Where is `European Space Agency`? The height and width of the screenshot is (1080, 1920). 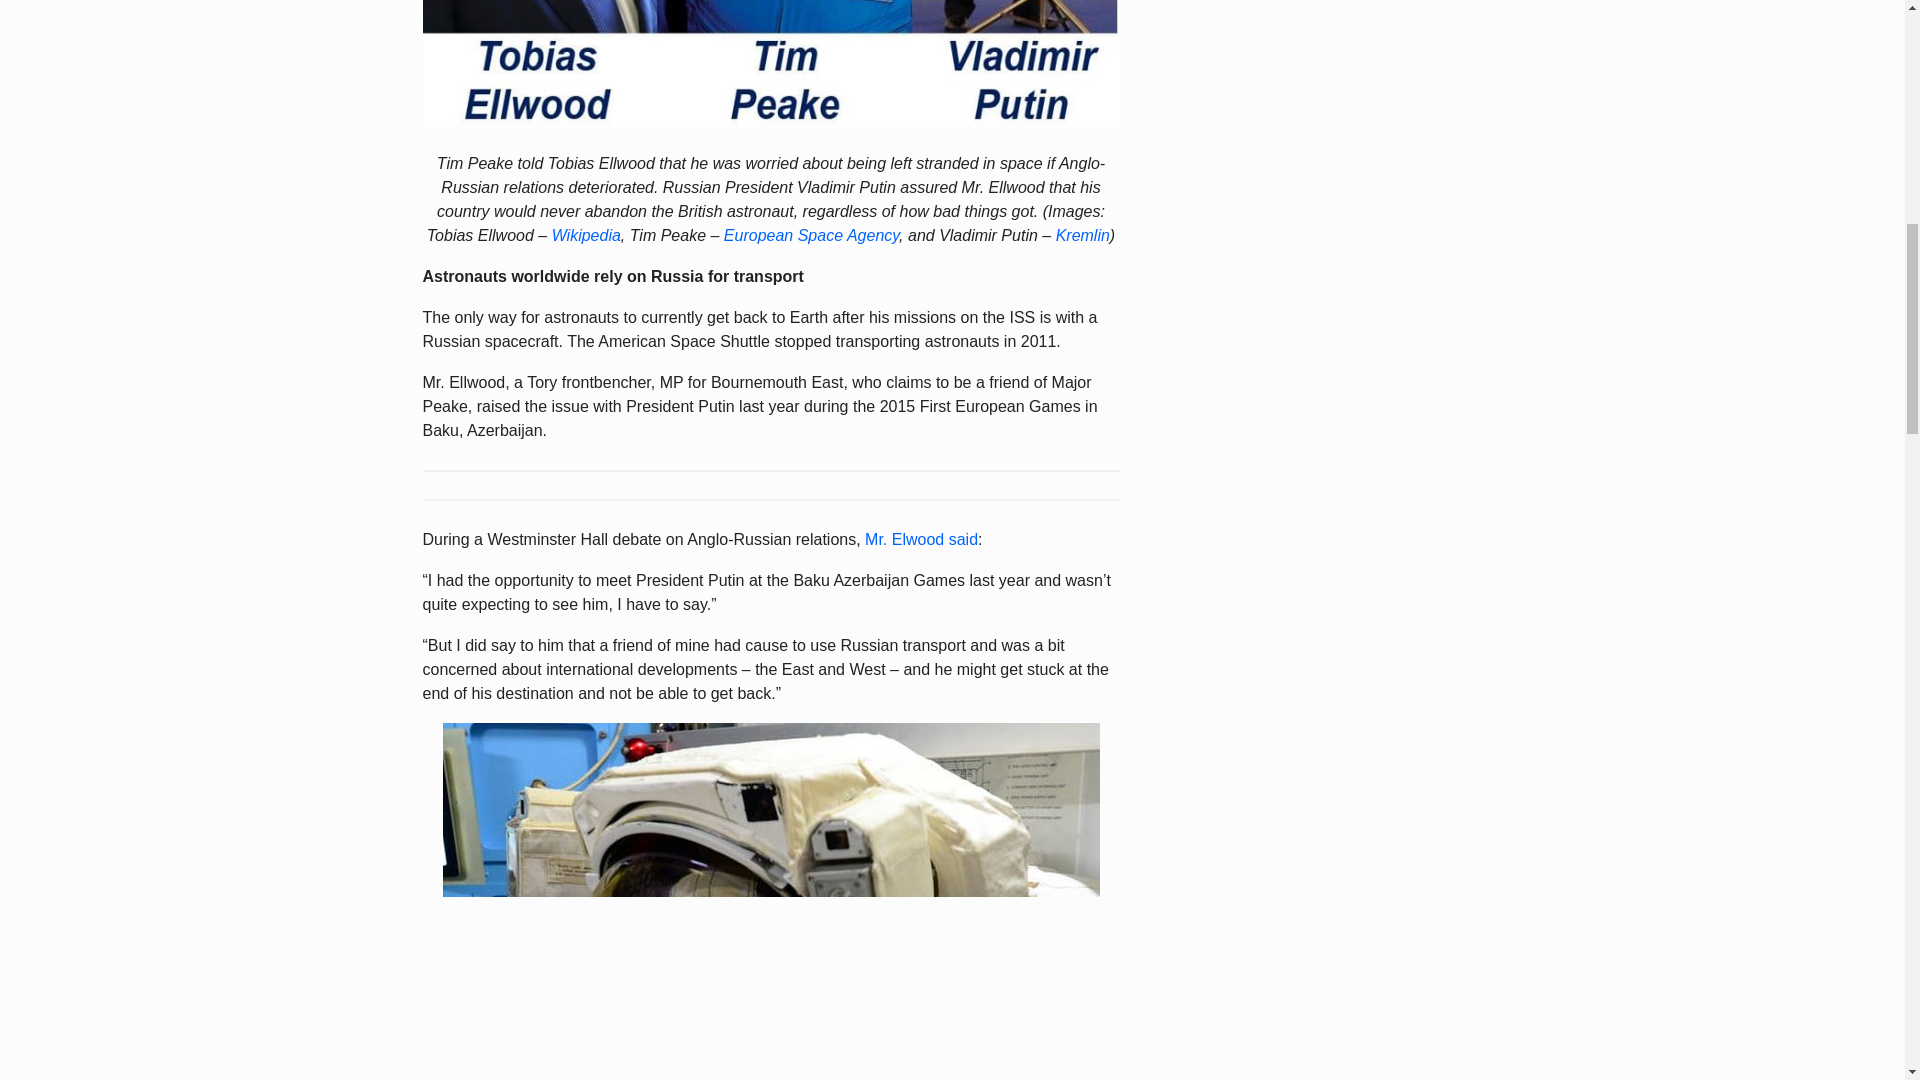
European Space Agency is located at coordinates (810, 235).